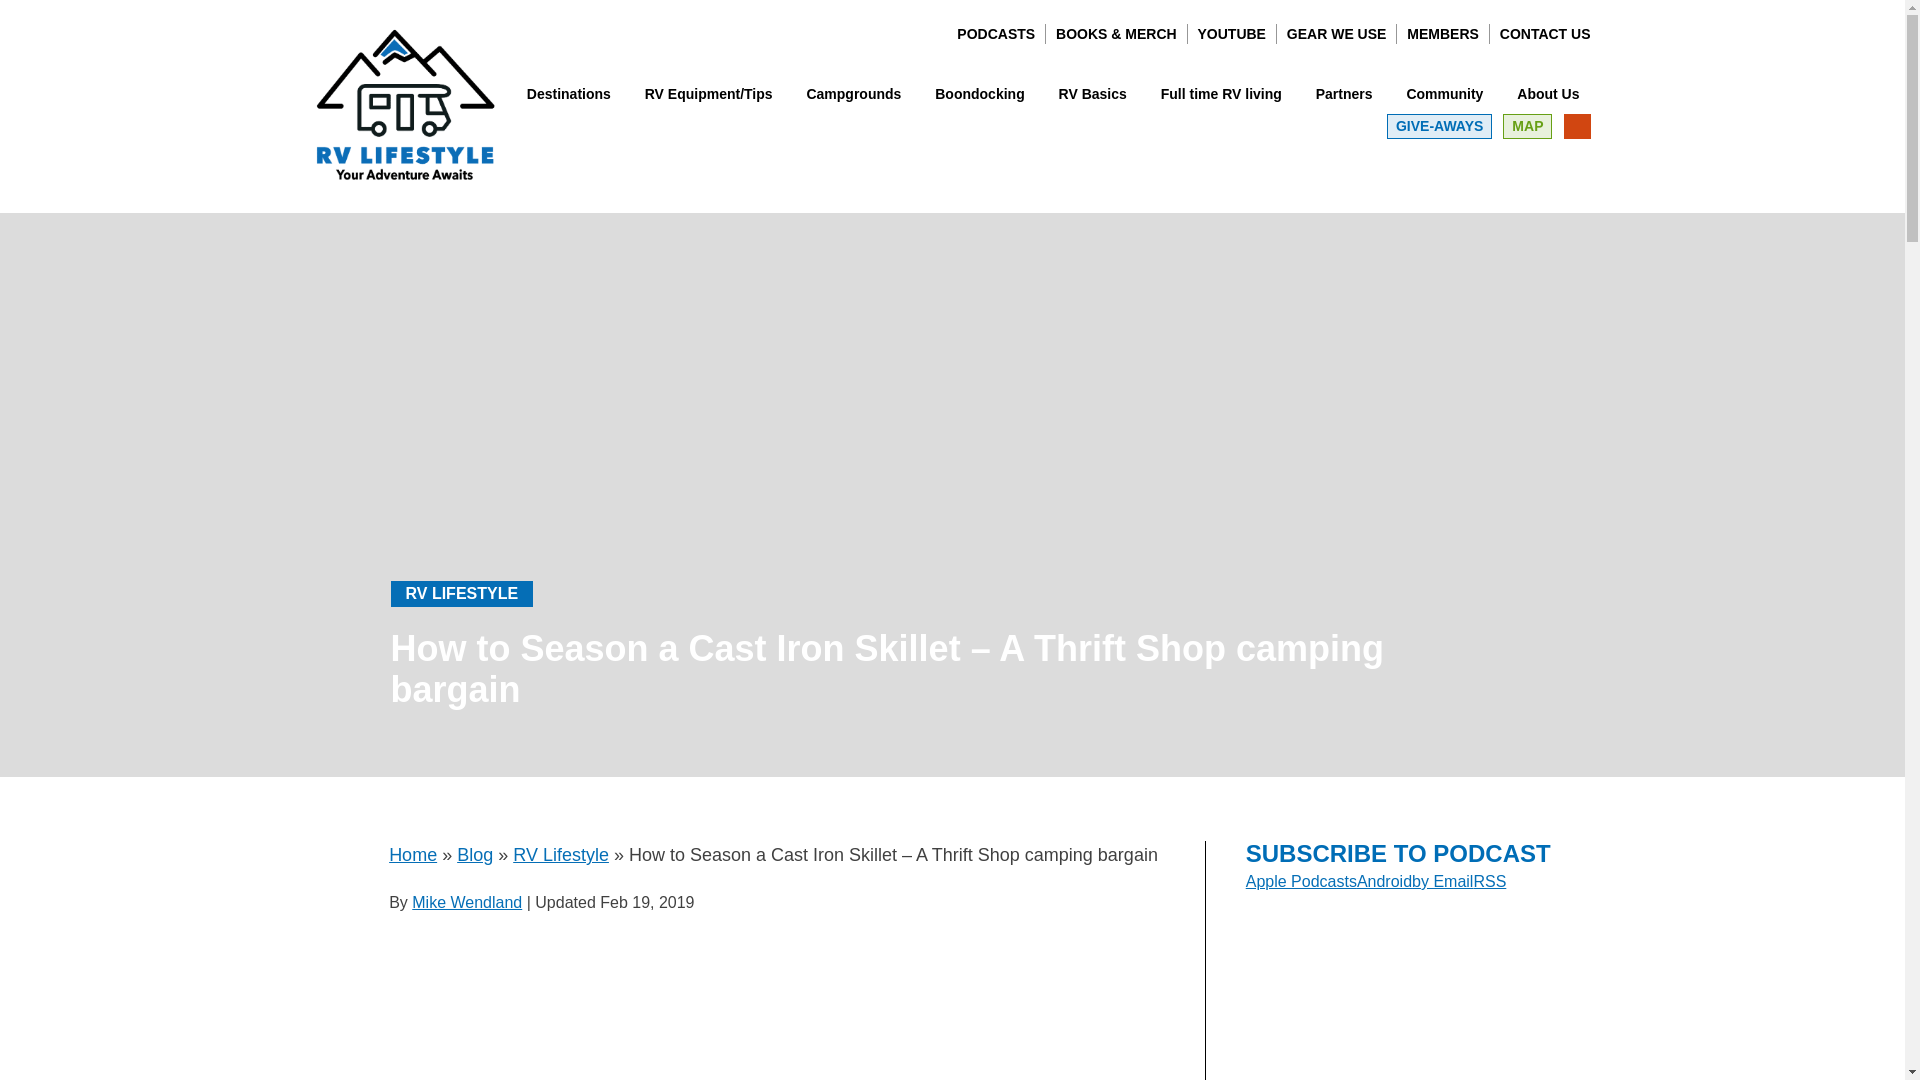 The width and height of the screenshot is (1920, 1080). I want to click on PODCASTS, so click(995, 34).